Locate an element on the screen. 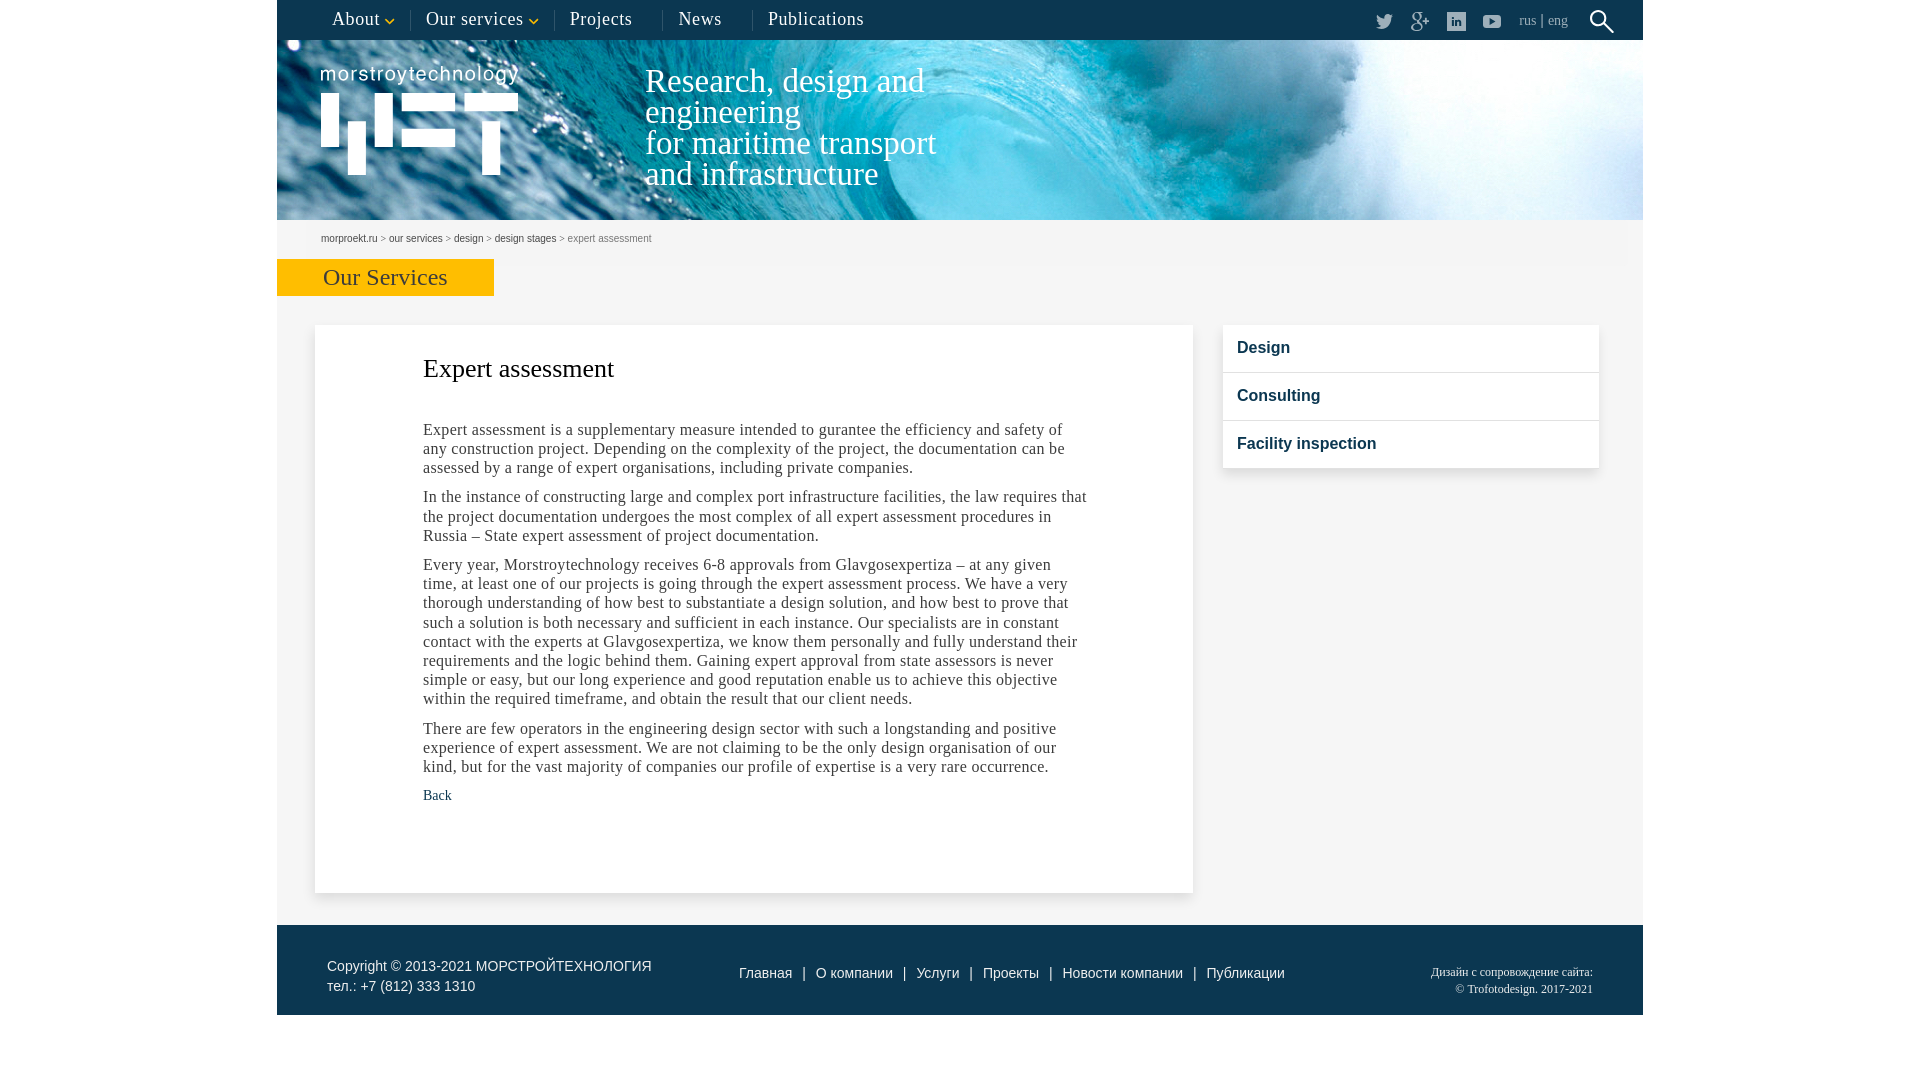  About is located at coordinates (364, 20).